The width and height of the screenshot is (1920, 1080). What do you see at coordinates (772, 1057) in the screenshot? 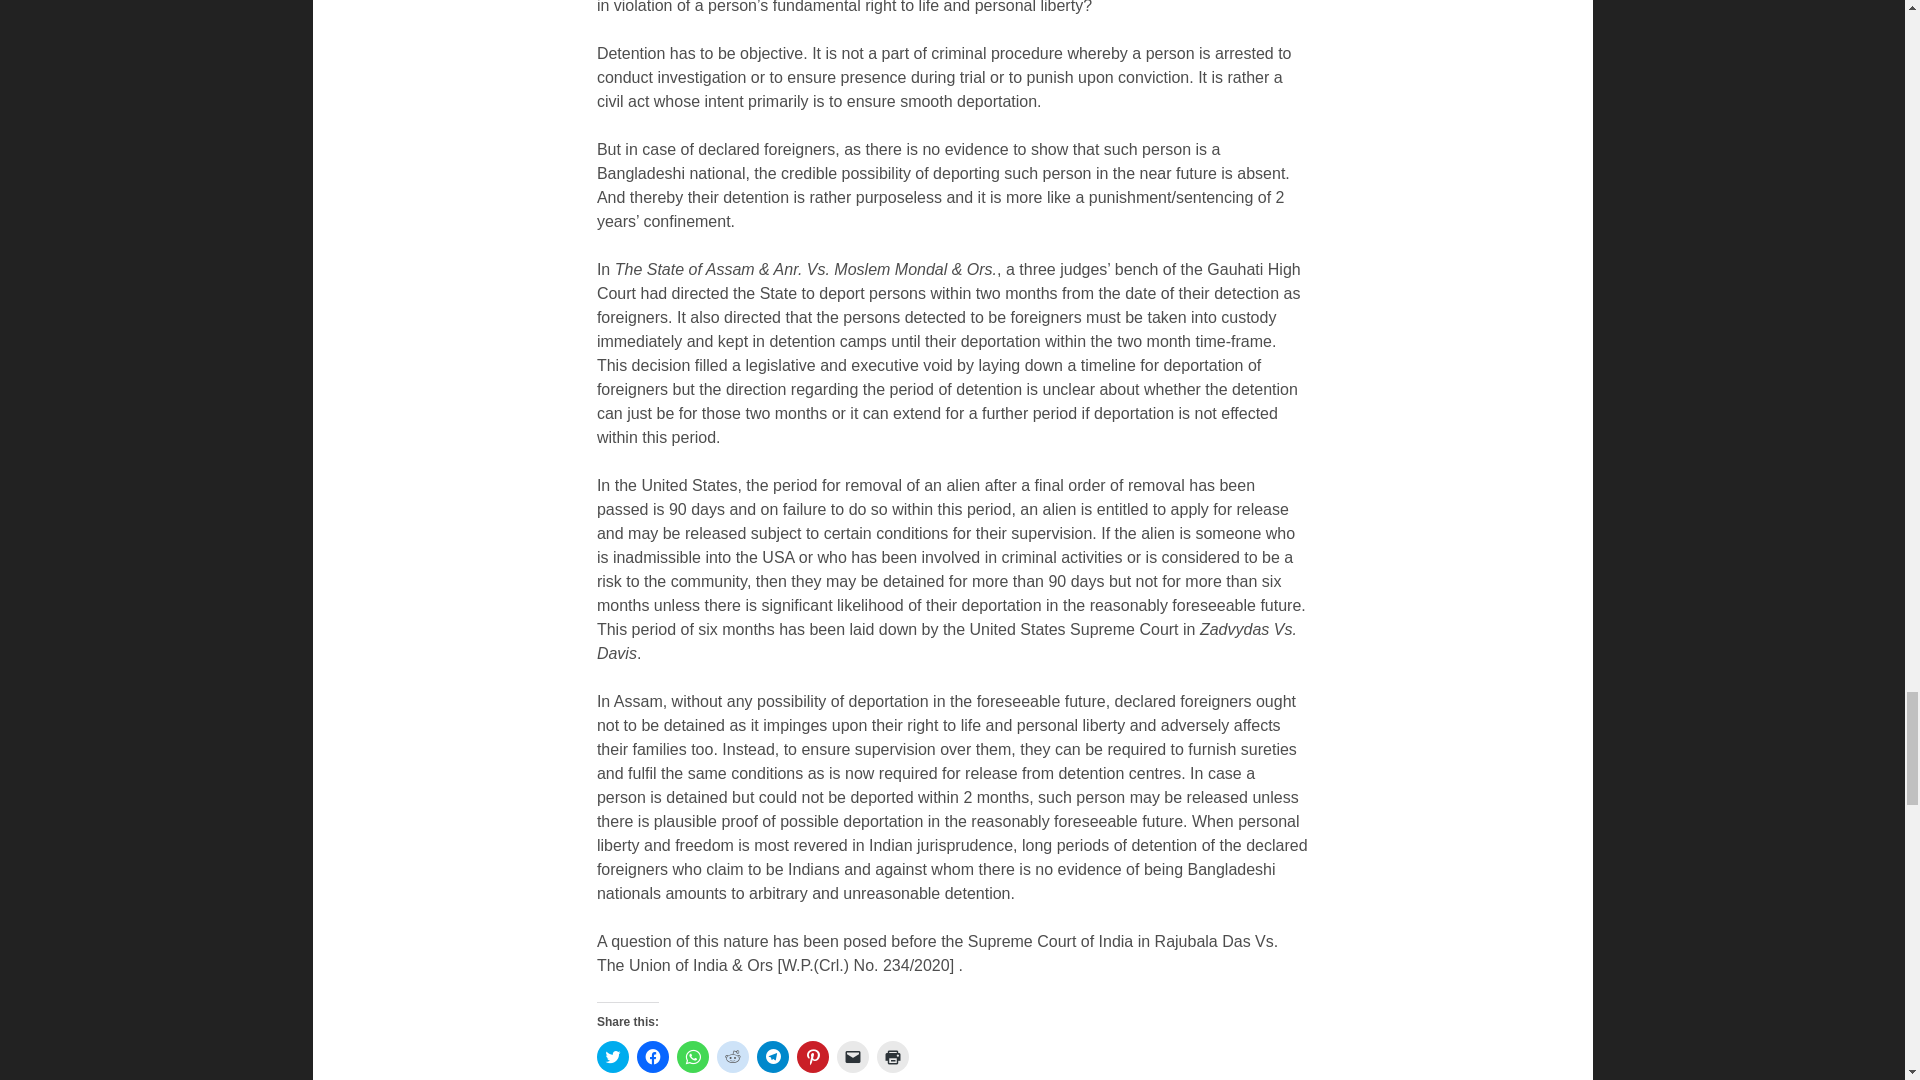
I see `Click to share on Telegram` at bounding box center [772, 1057].